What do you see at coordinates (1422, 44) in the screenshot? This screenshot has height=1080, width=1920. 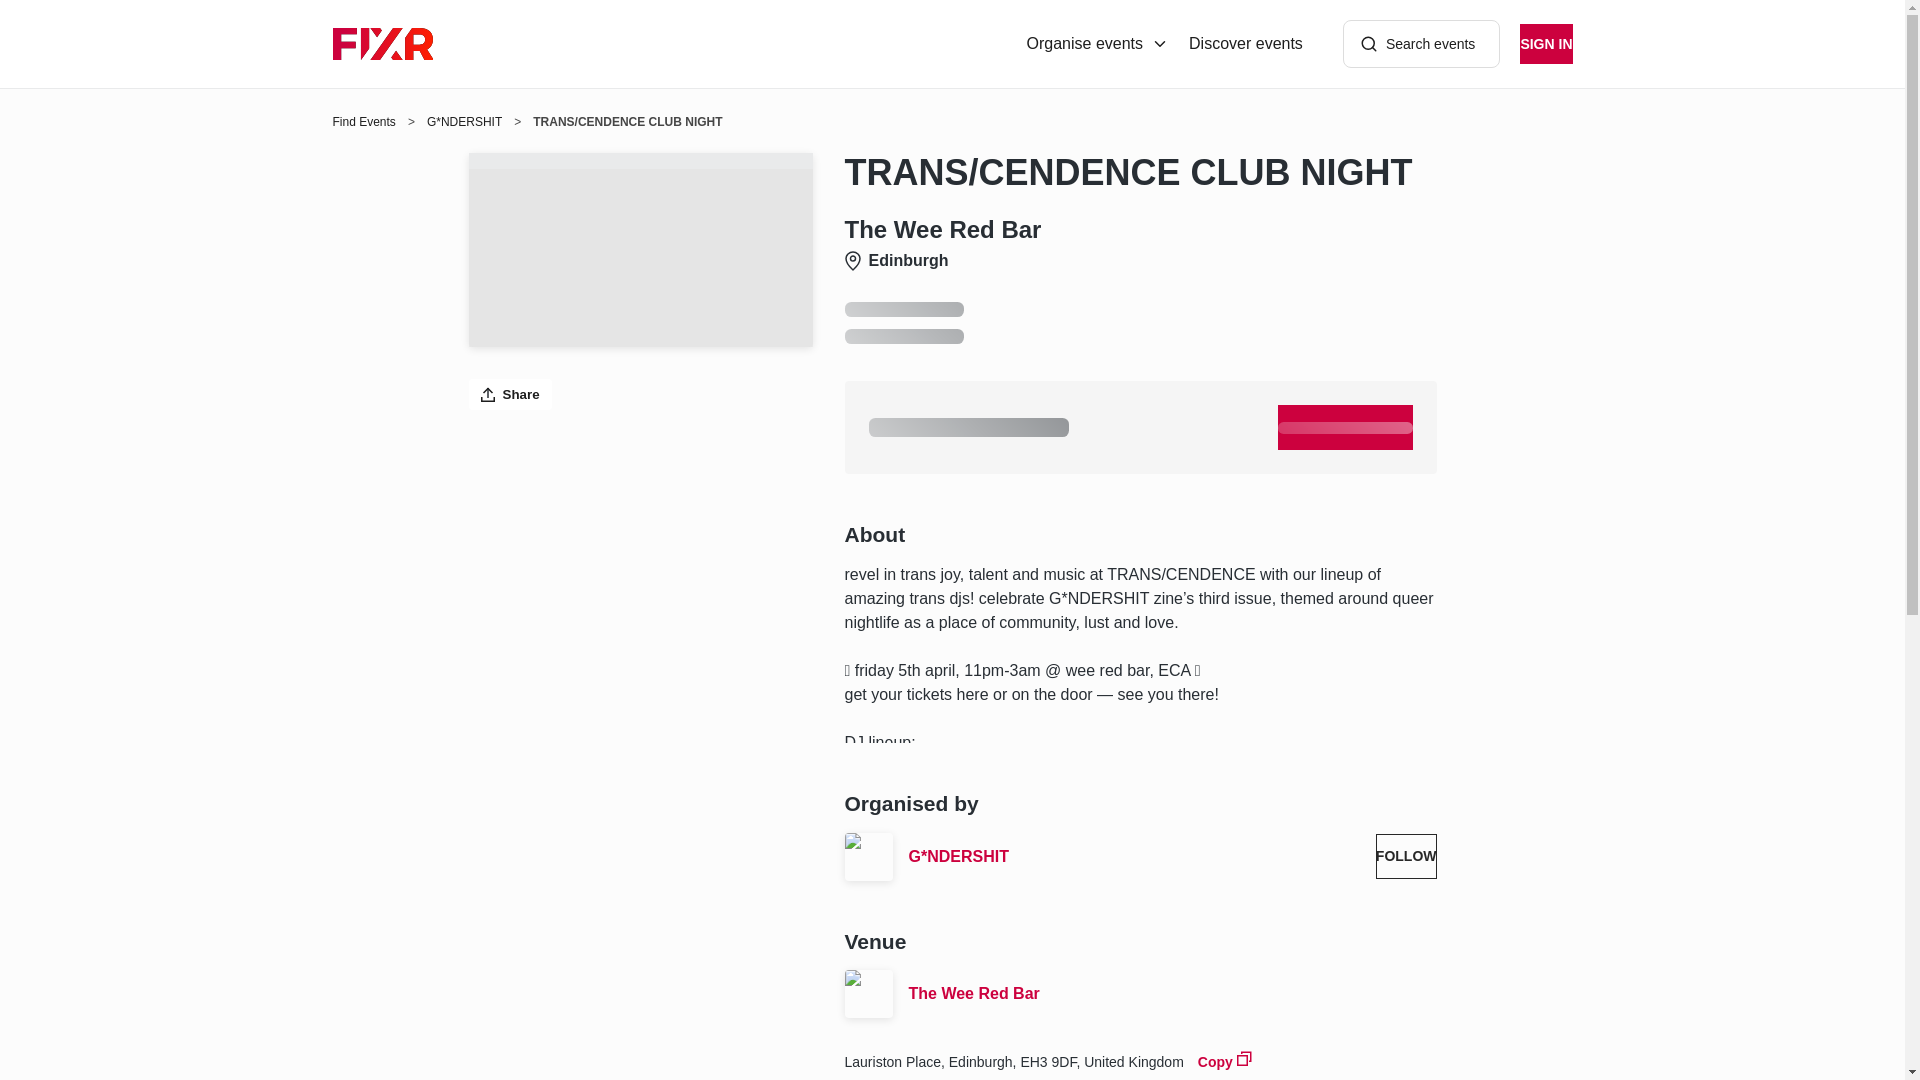 I see `Search events` at bounding box center [1422, 44].